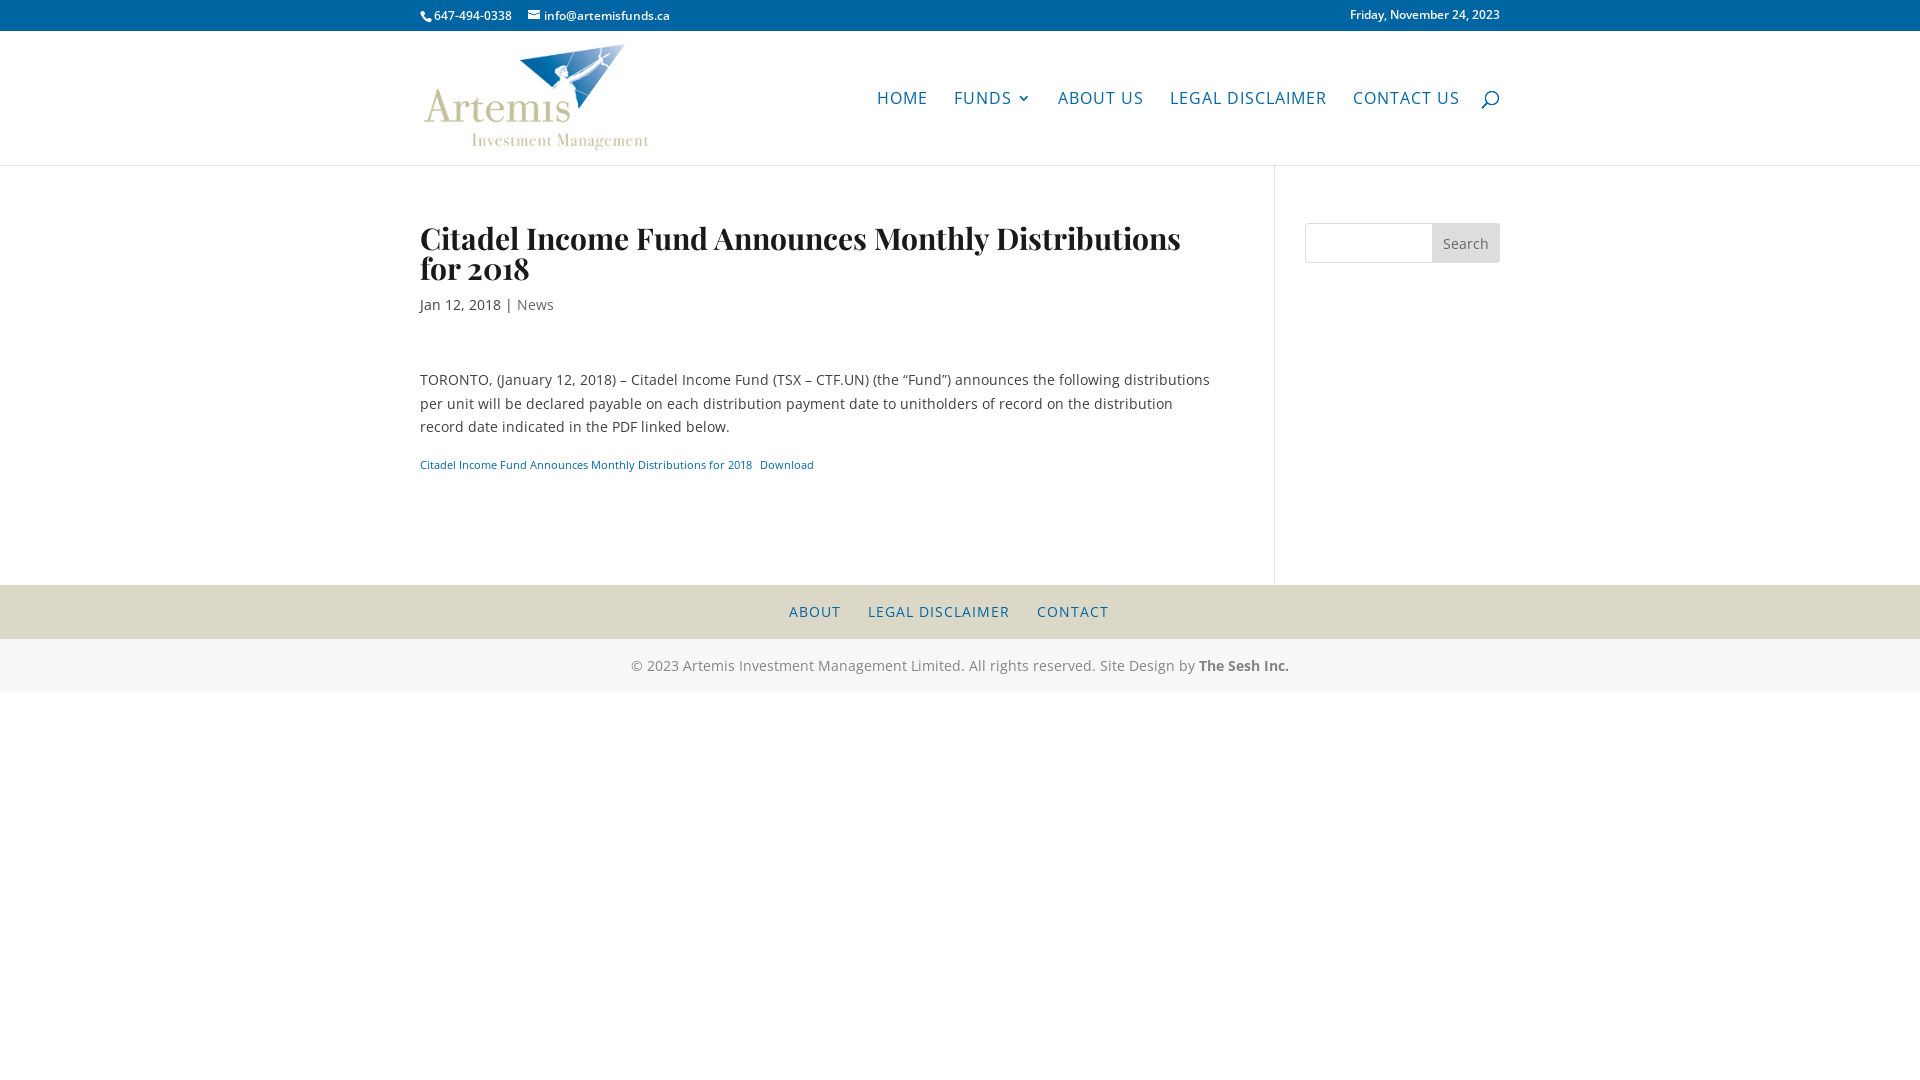 This screenshot has height=1080, width=1920. Describe the element at coordinates (1406, 128) in the screenshot. I see `CONTACT US` at that location.